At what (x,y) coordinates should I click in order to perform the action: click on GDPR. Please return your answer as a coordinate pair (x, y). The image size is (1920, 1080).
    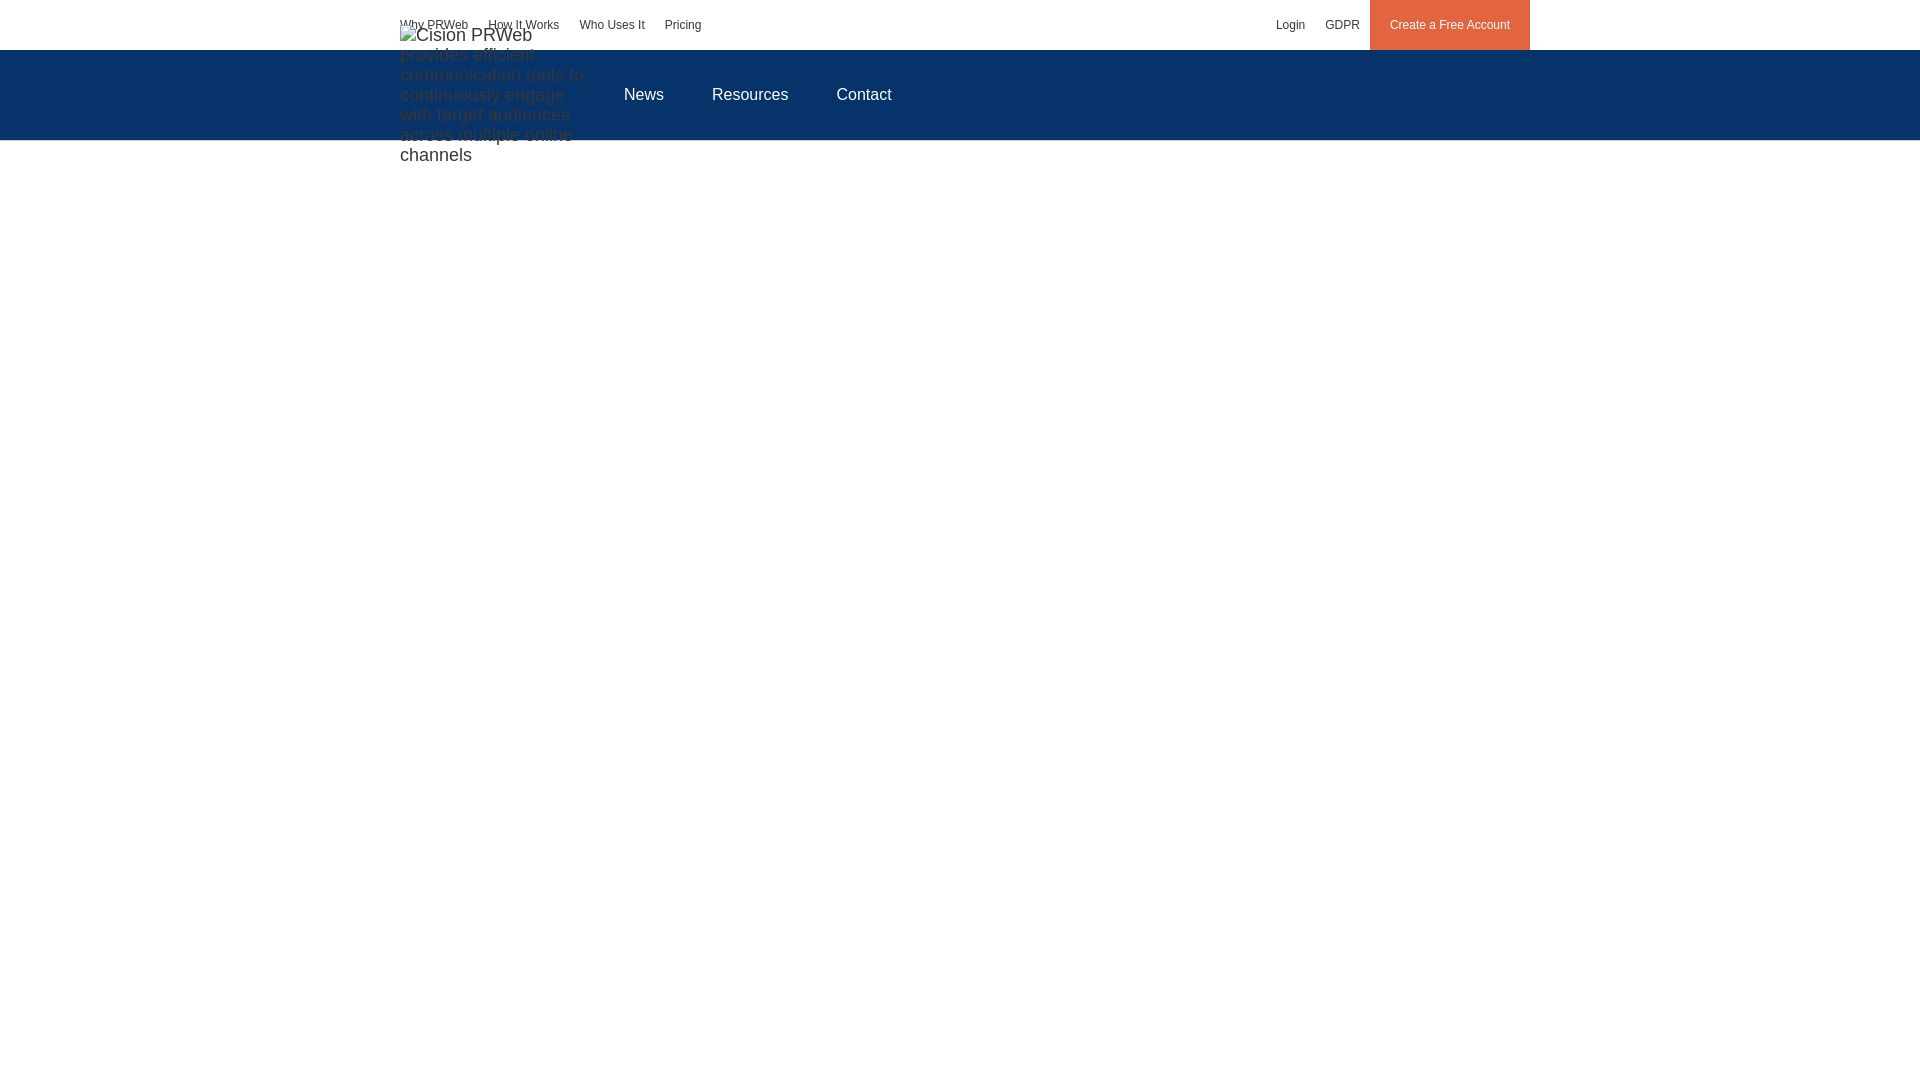
    Looking at the image, I should click on (1342, 24).